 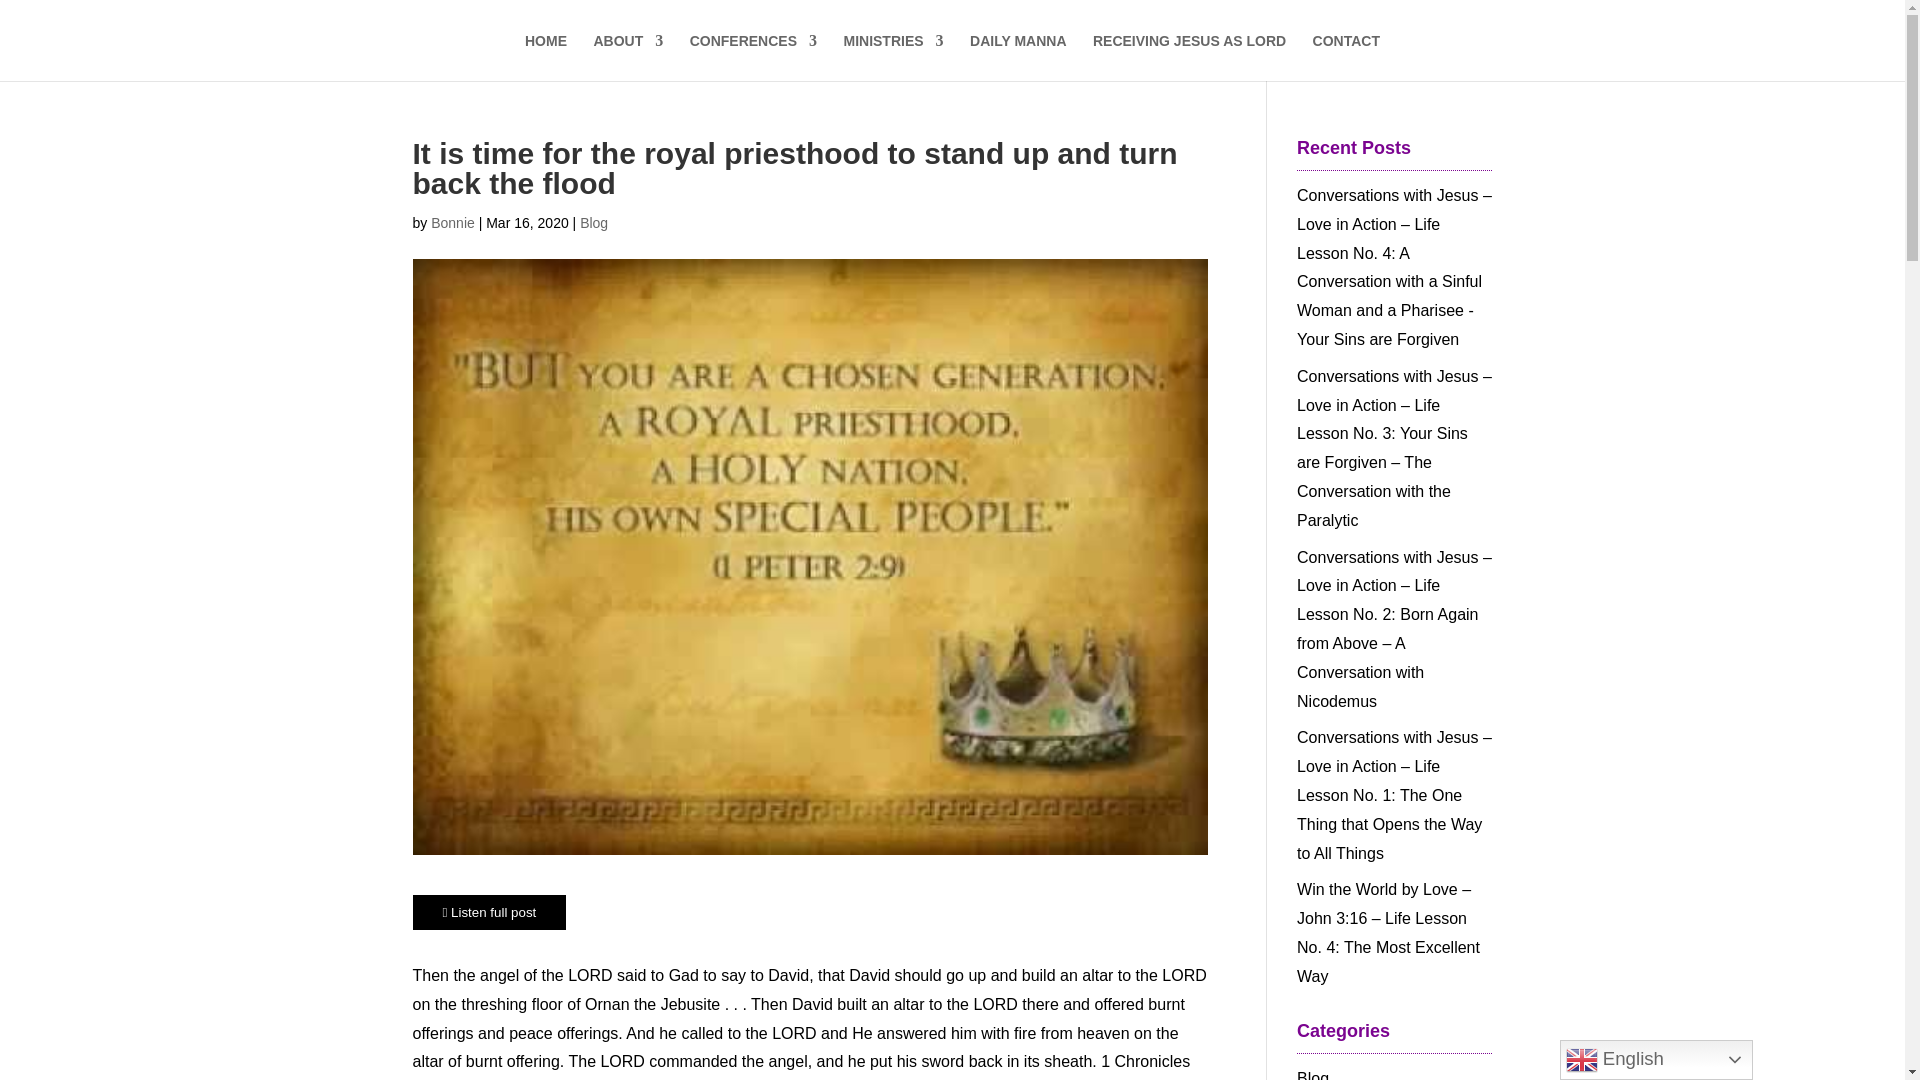 What do you see at coordinates (753, 57) in the screenshot?
I see `CONFERENCES` at bounding box center [753, 57].